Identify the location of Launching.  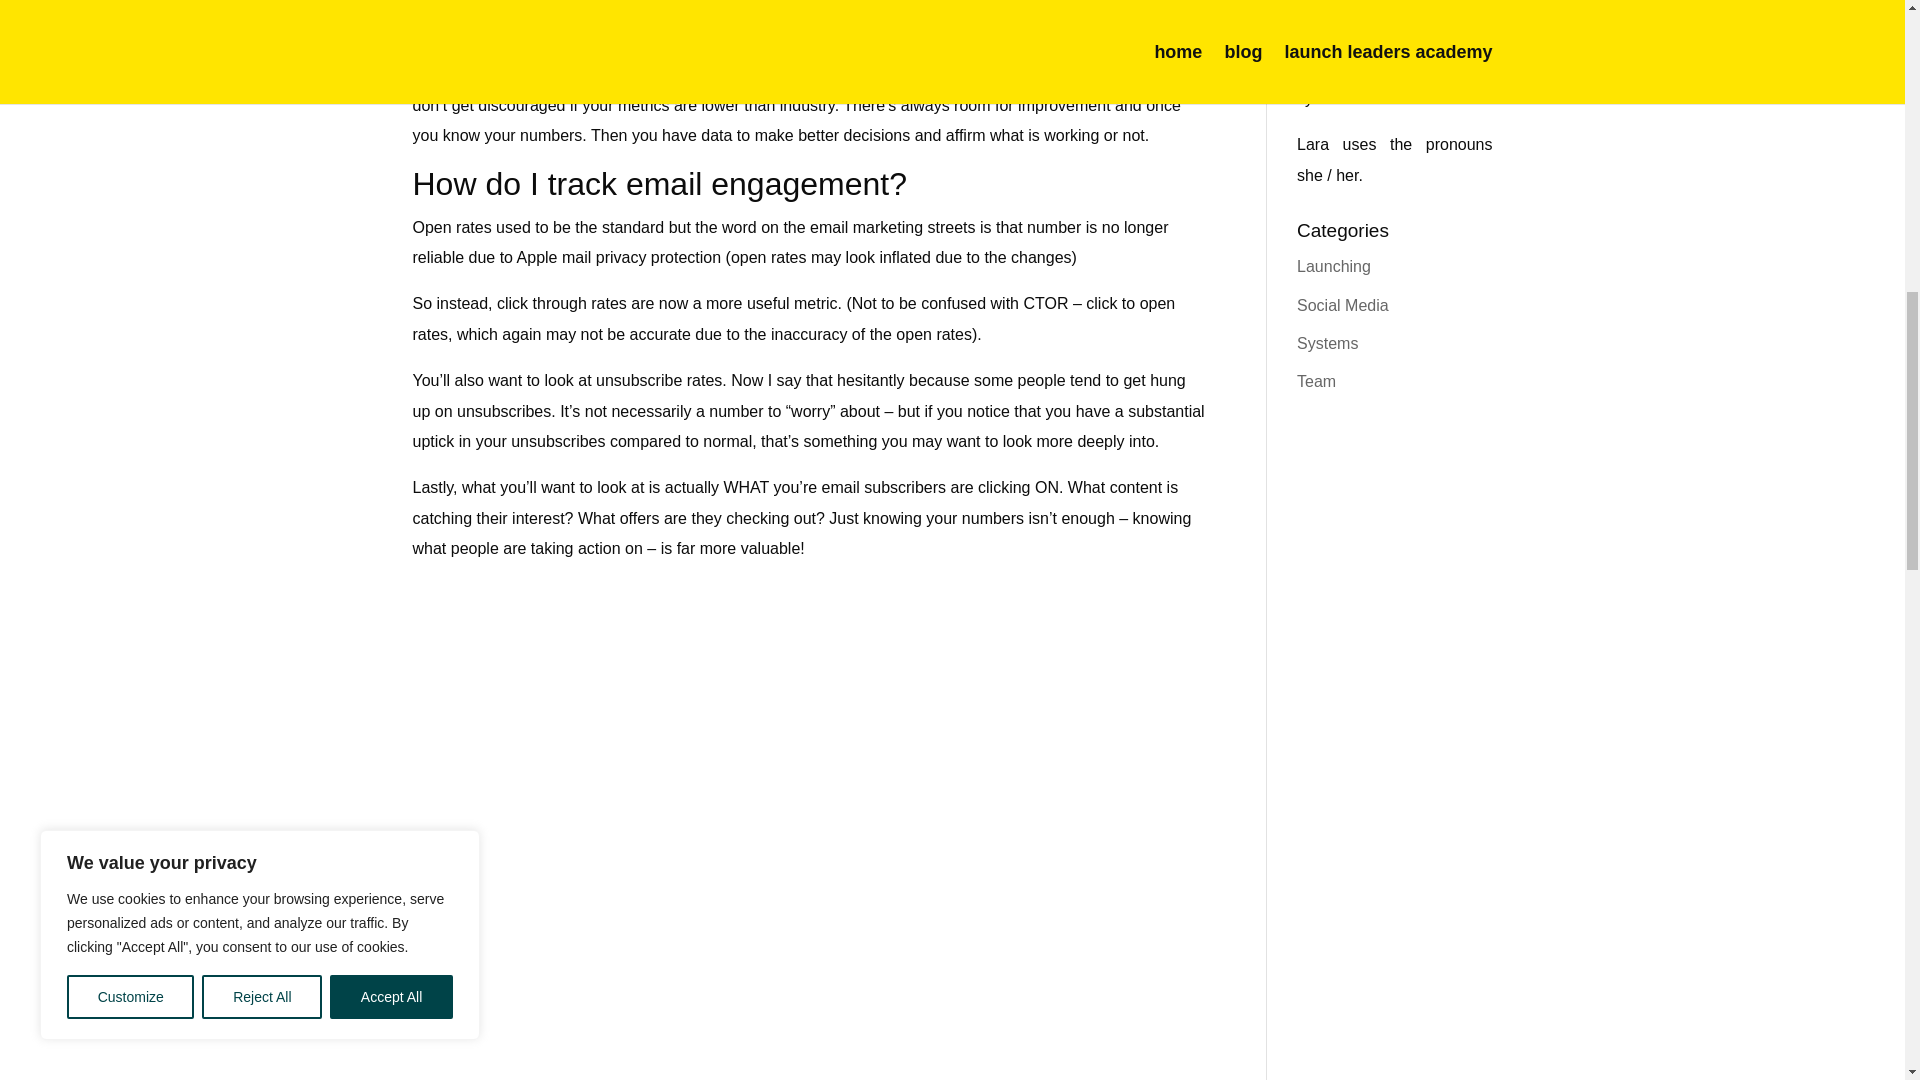
(1334, 266).